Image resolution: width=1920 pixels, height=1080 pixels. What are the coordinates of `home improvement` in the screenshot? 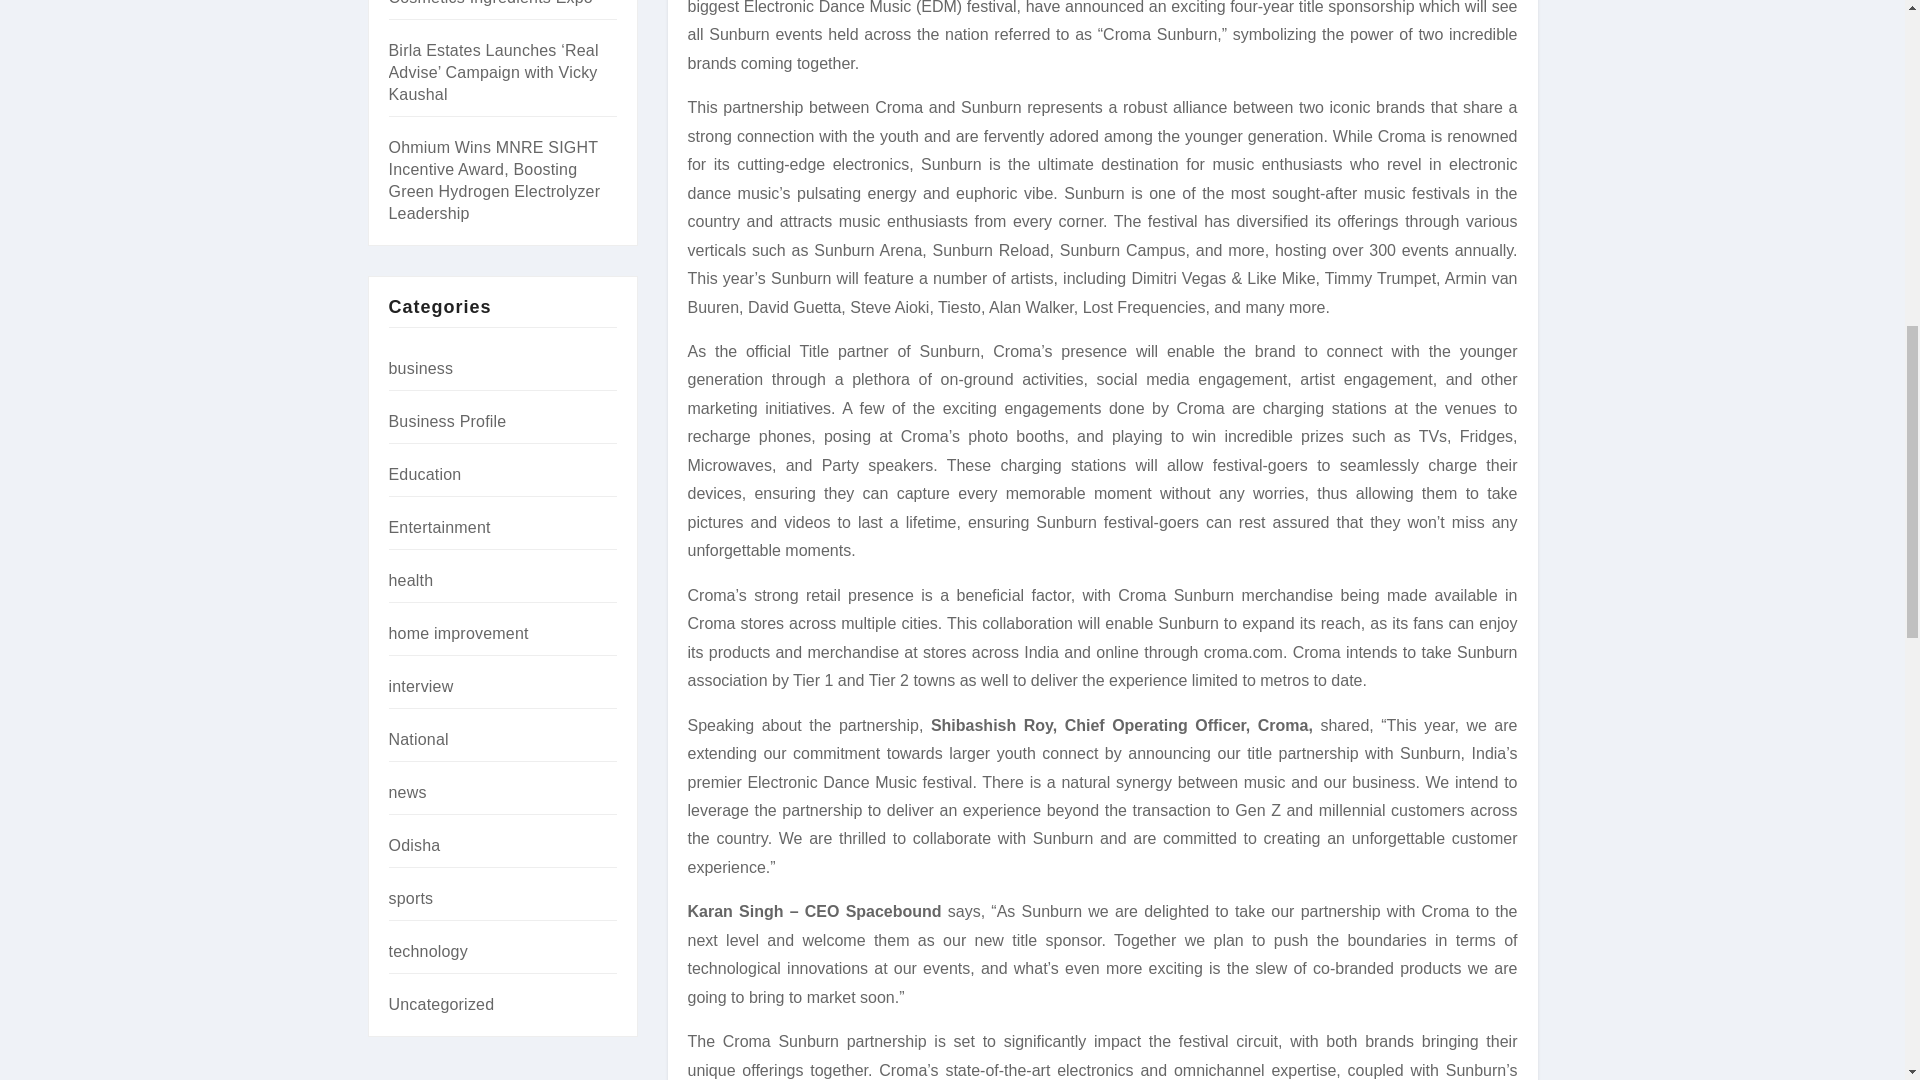 It's located at (458, 633).